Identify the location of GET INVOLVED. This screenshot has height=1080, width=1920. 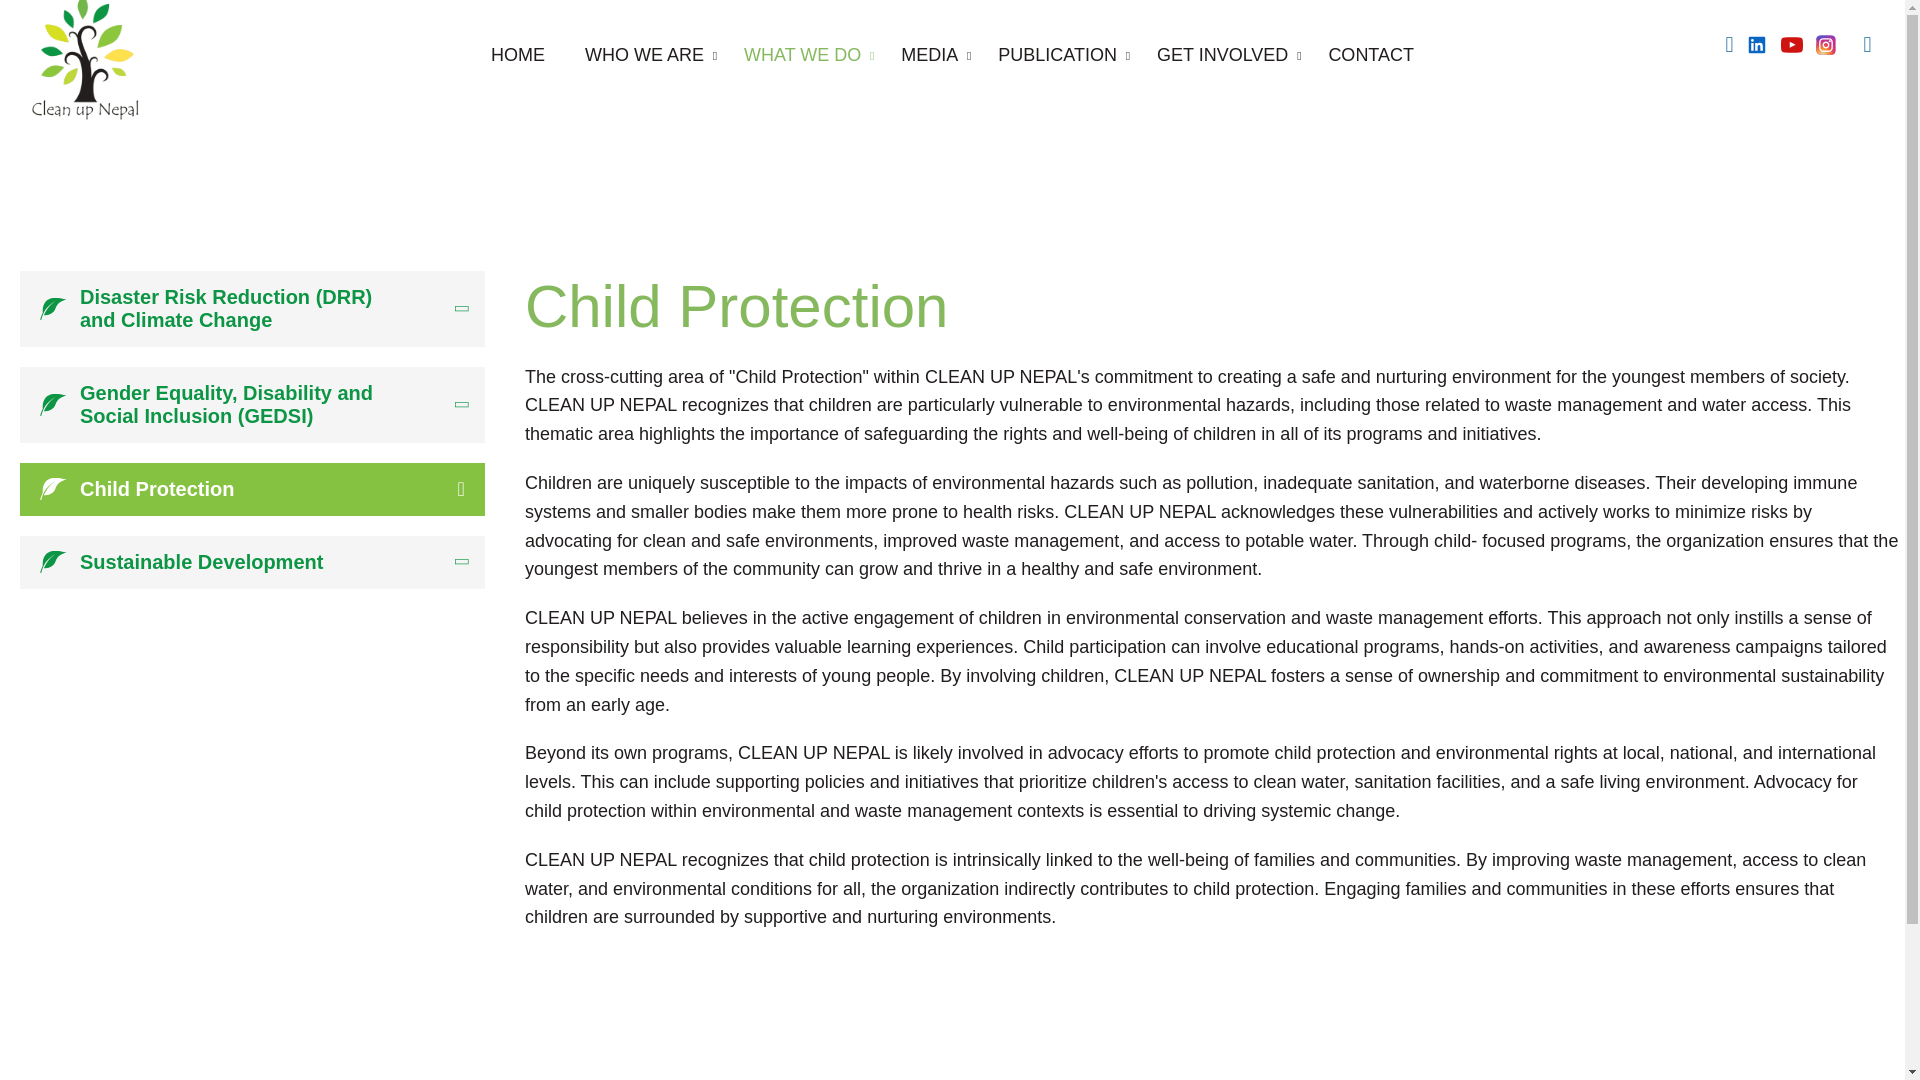
(1222, 55).